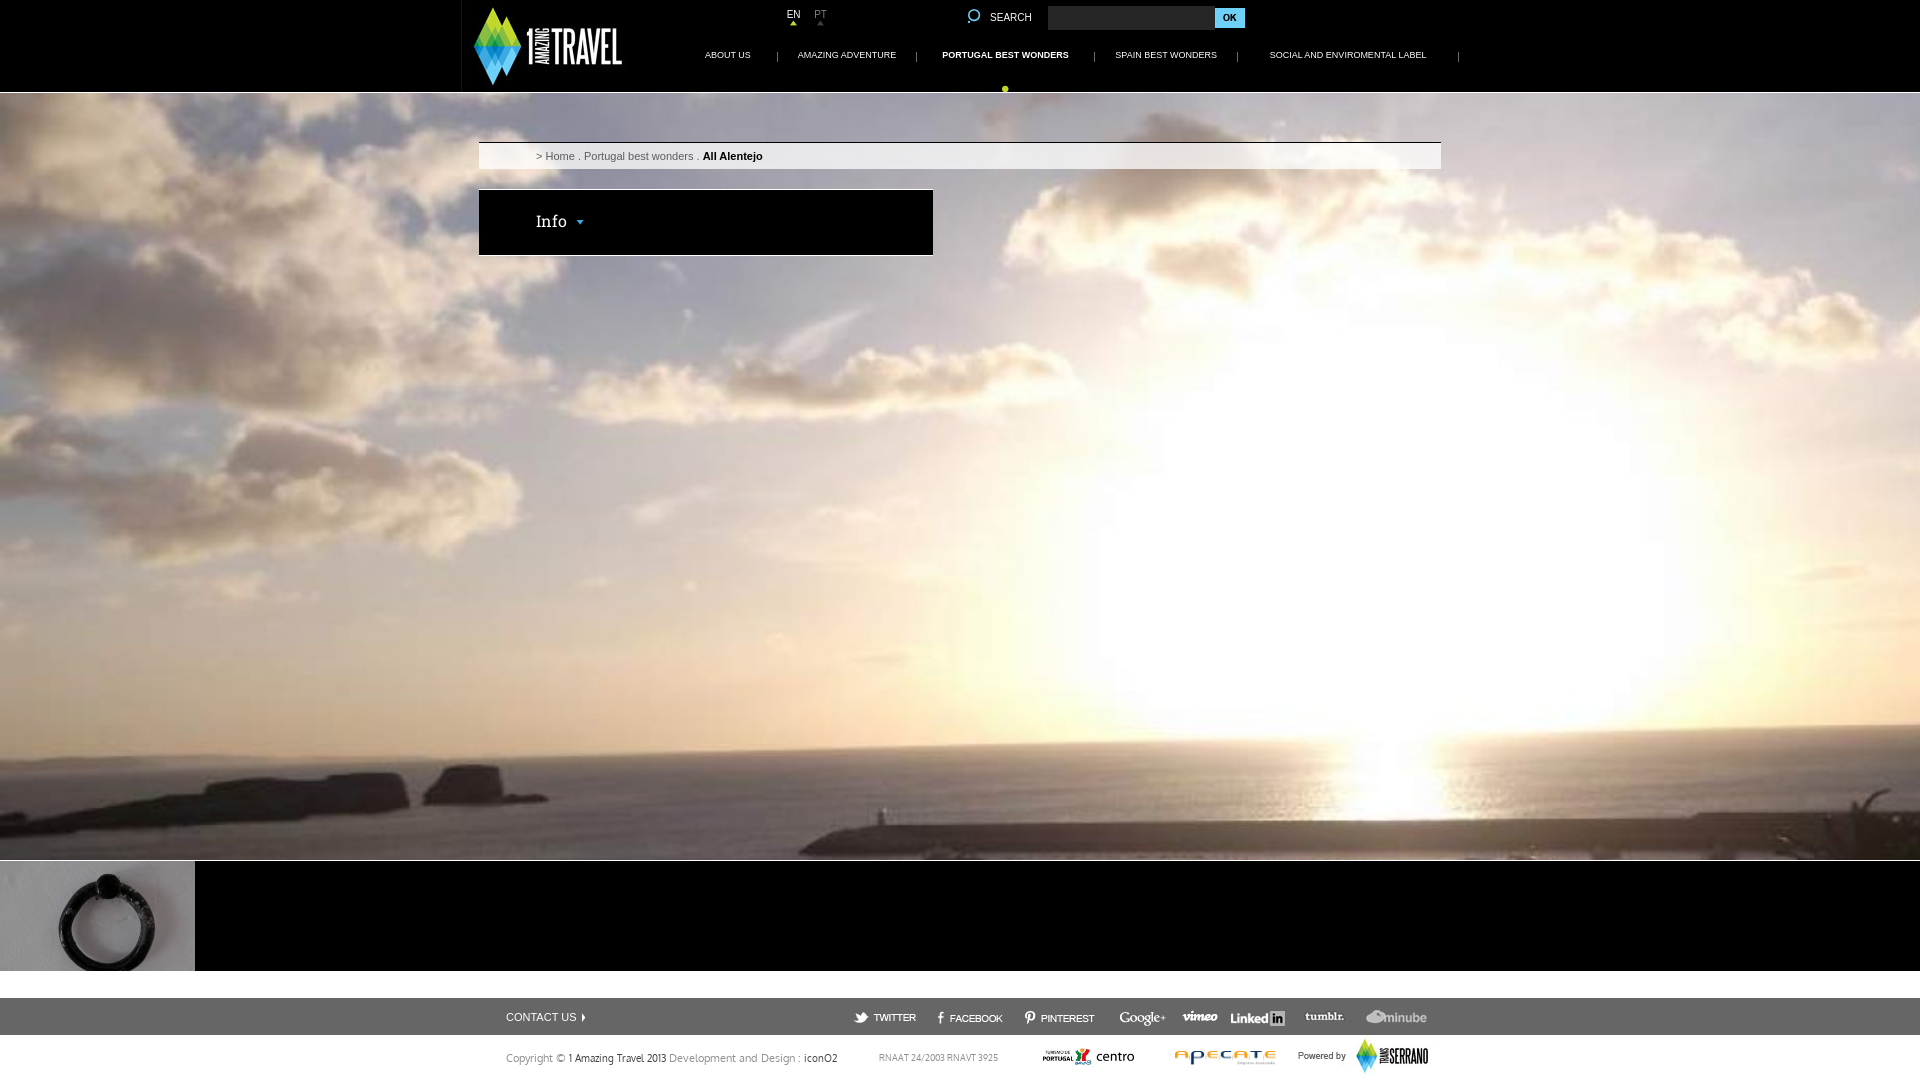 The height and width of the screenshot is (1080, 1920). Describe the element at coordinates (847, 56) in the screenshot. I see `AMAZING ADVENTURE` at that location.